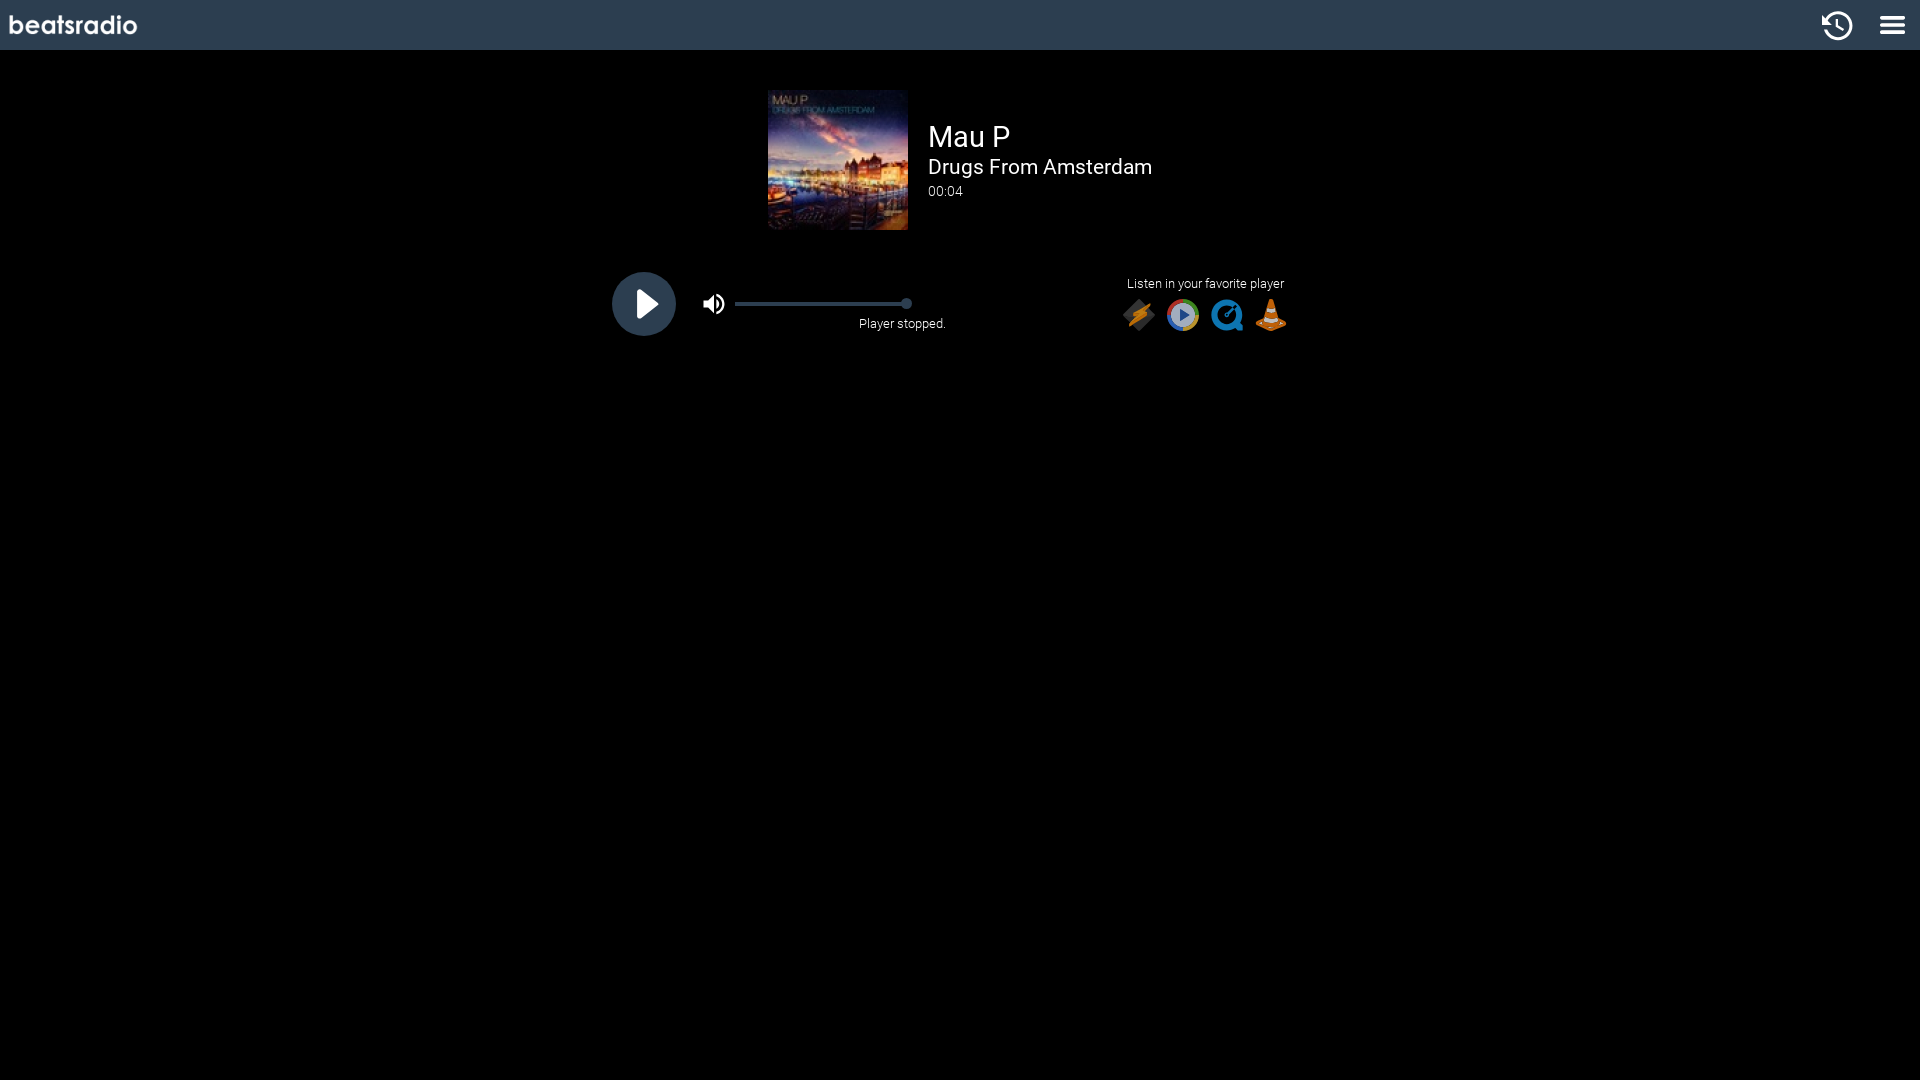  Describe the element at coordinates (1040, 166) in the screenshot. I see `Drugs From Amsterdam` at that location.